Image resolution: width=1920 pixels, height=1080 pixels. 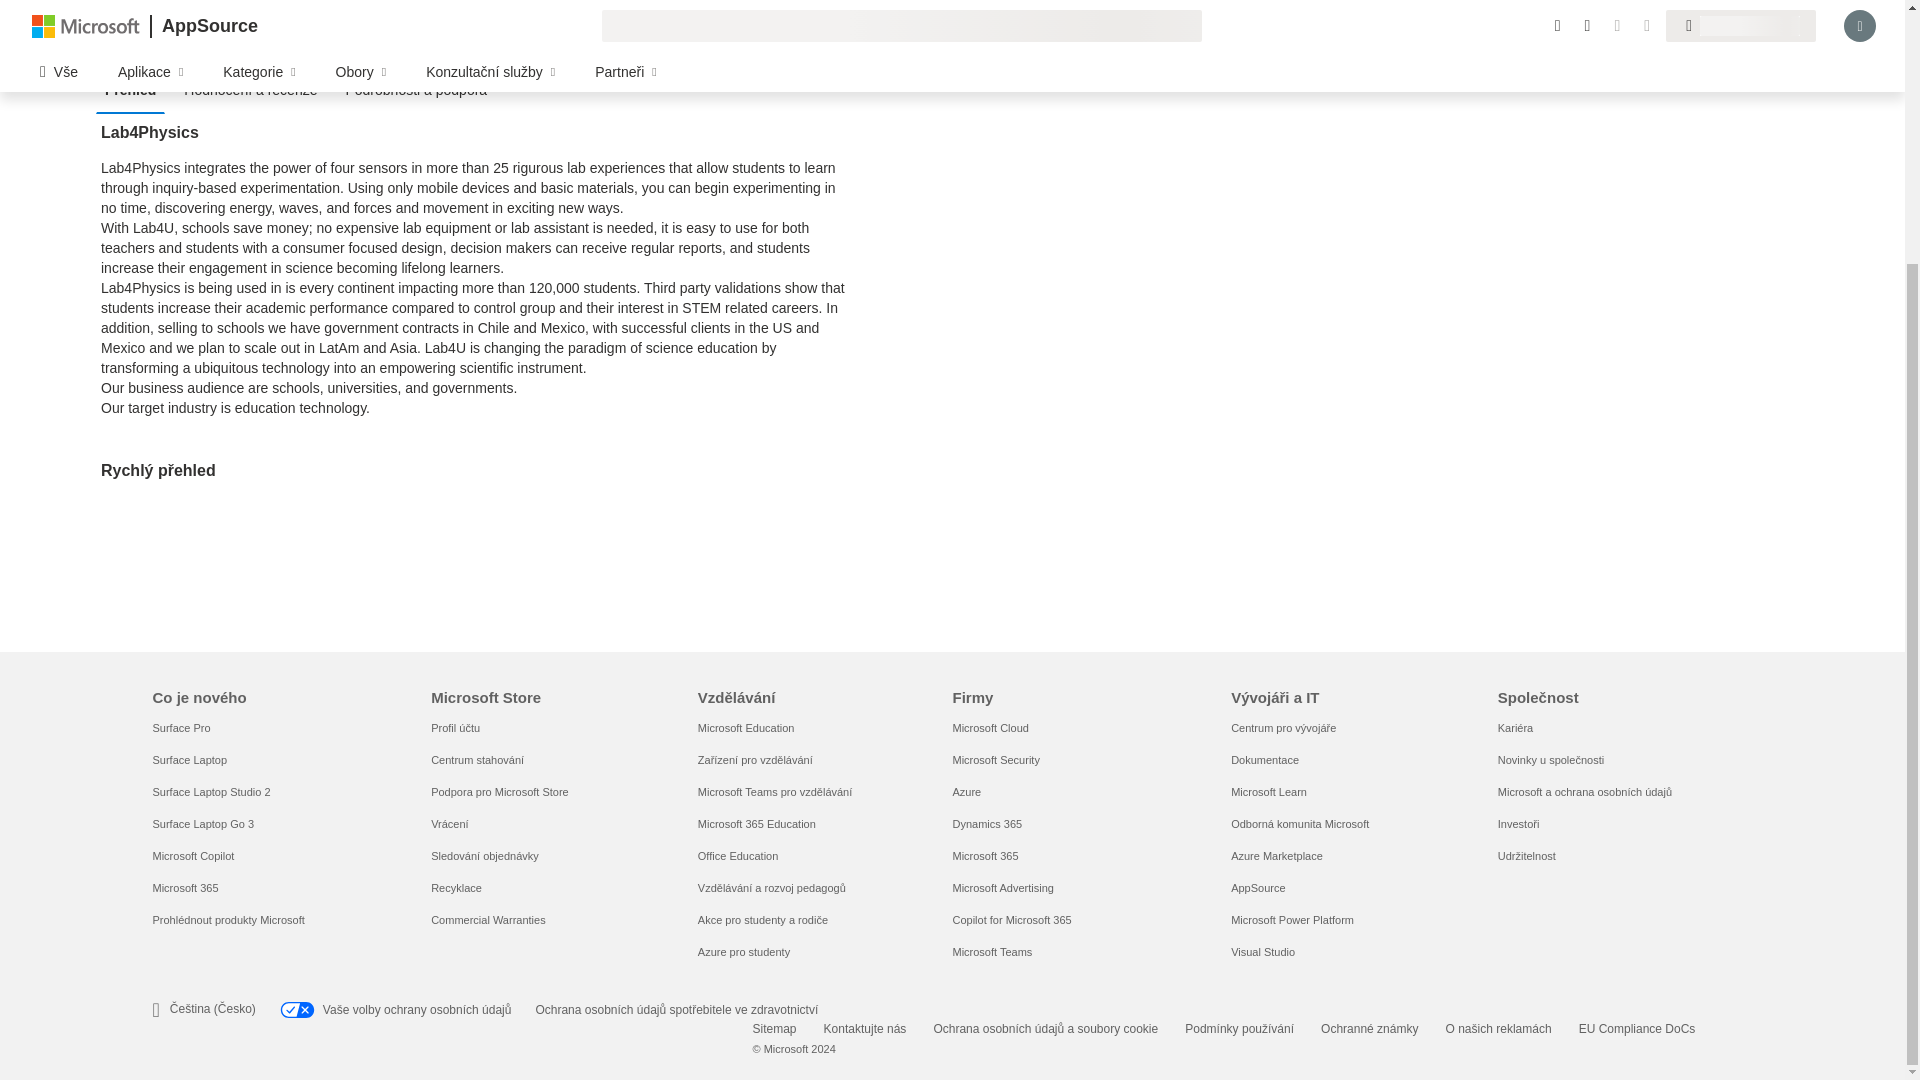 I want to click on Recyklace, so click(x=456, y=888).